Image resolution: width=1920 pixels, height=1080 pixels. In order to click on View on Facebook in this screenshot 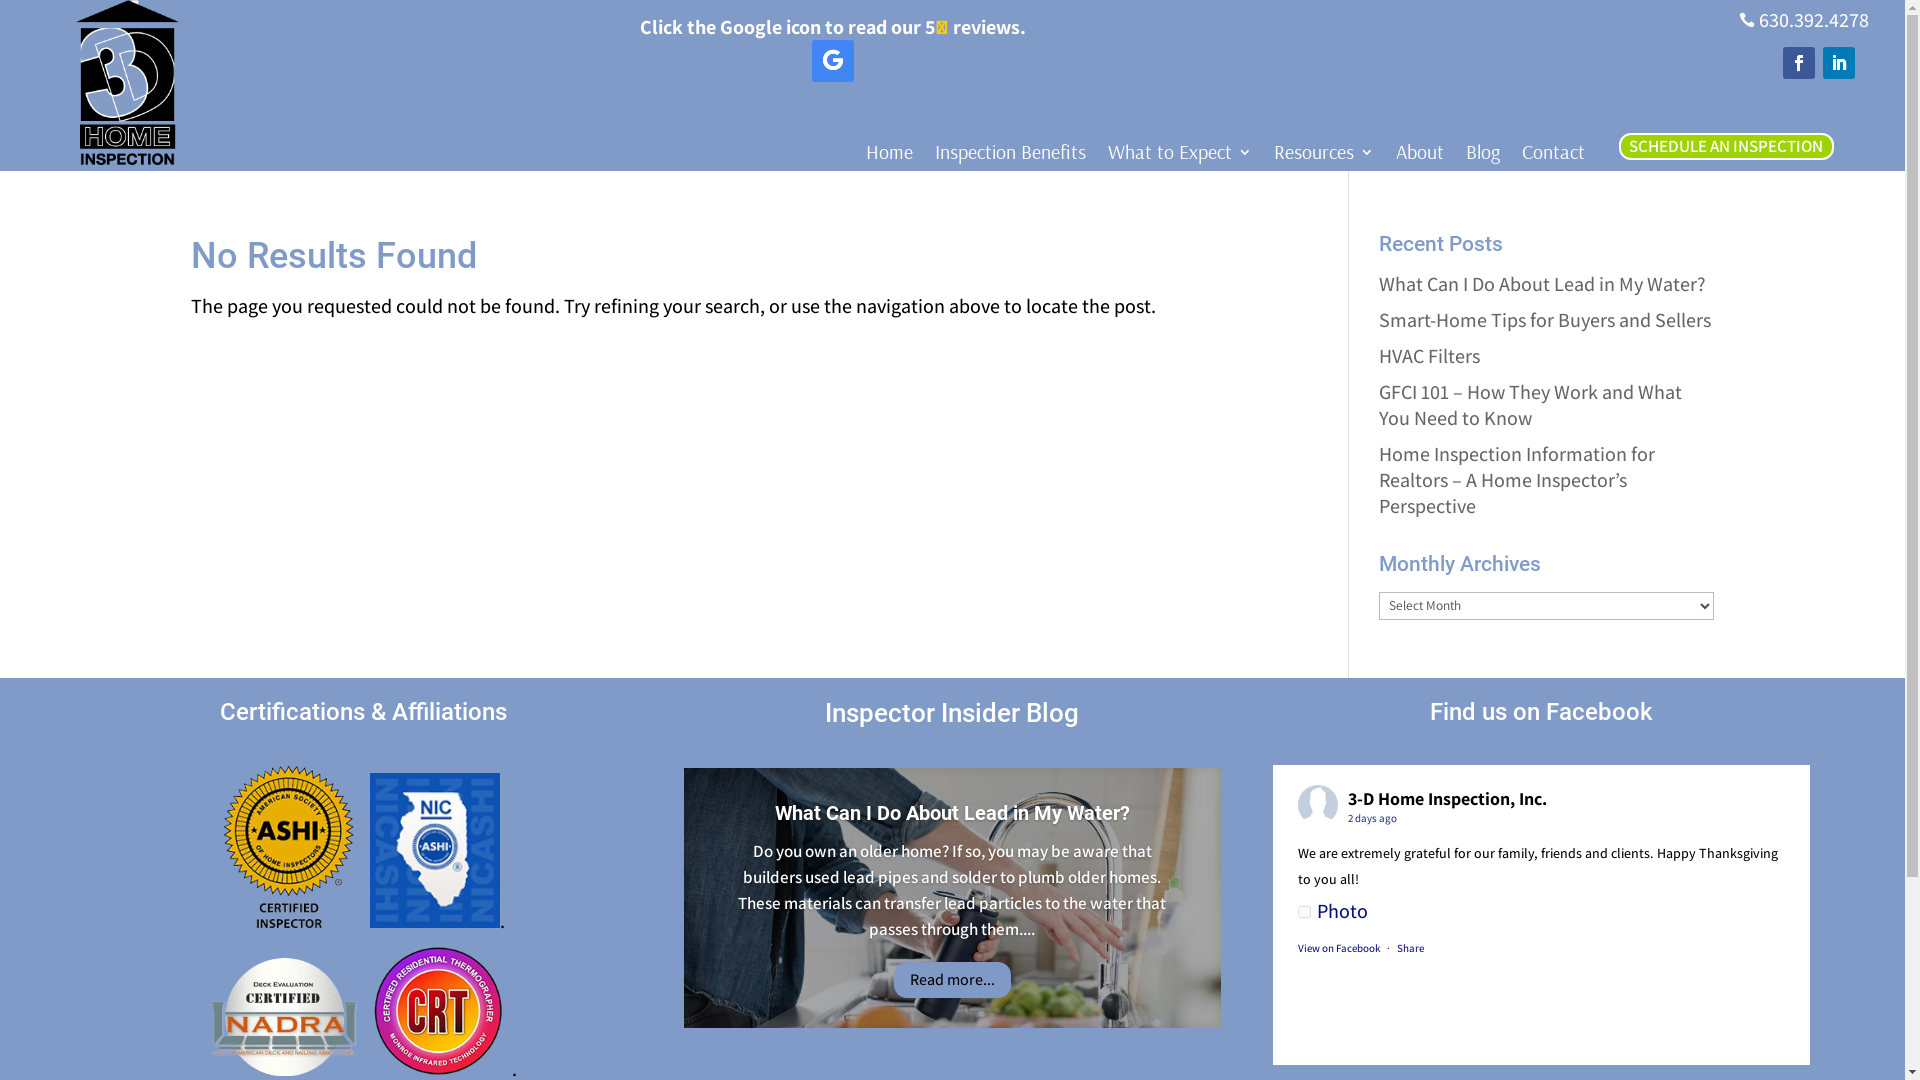, I will do `click(1339, 948)`.